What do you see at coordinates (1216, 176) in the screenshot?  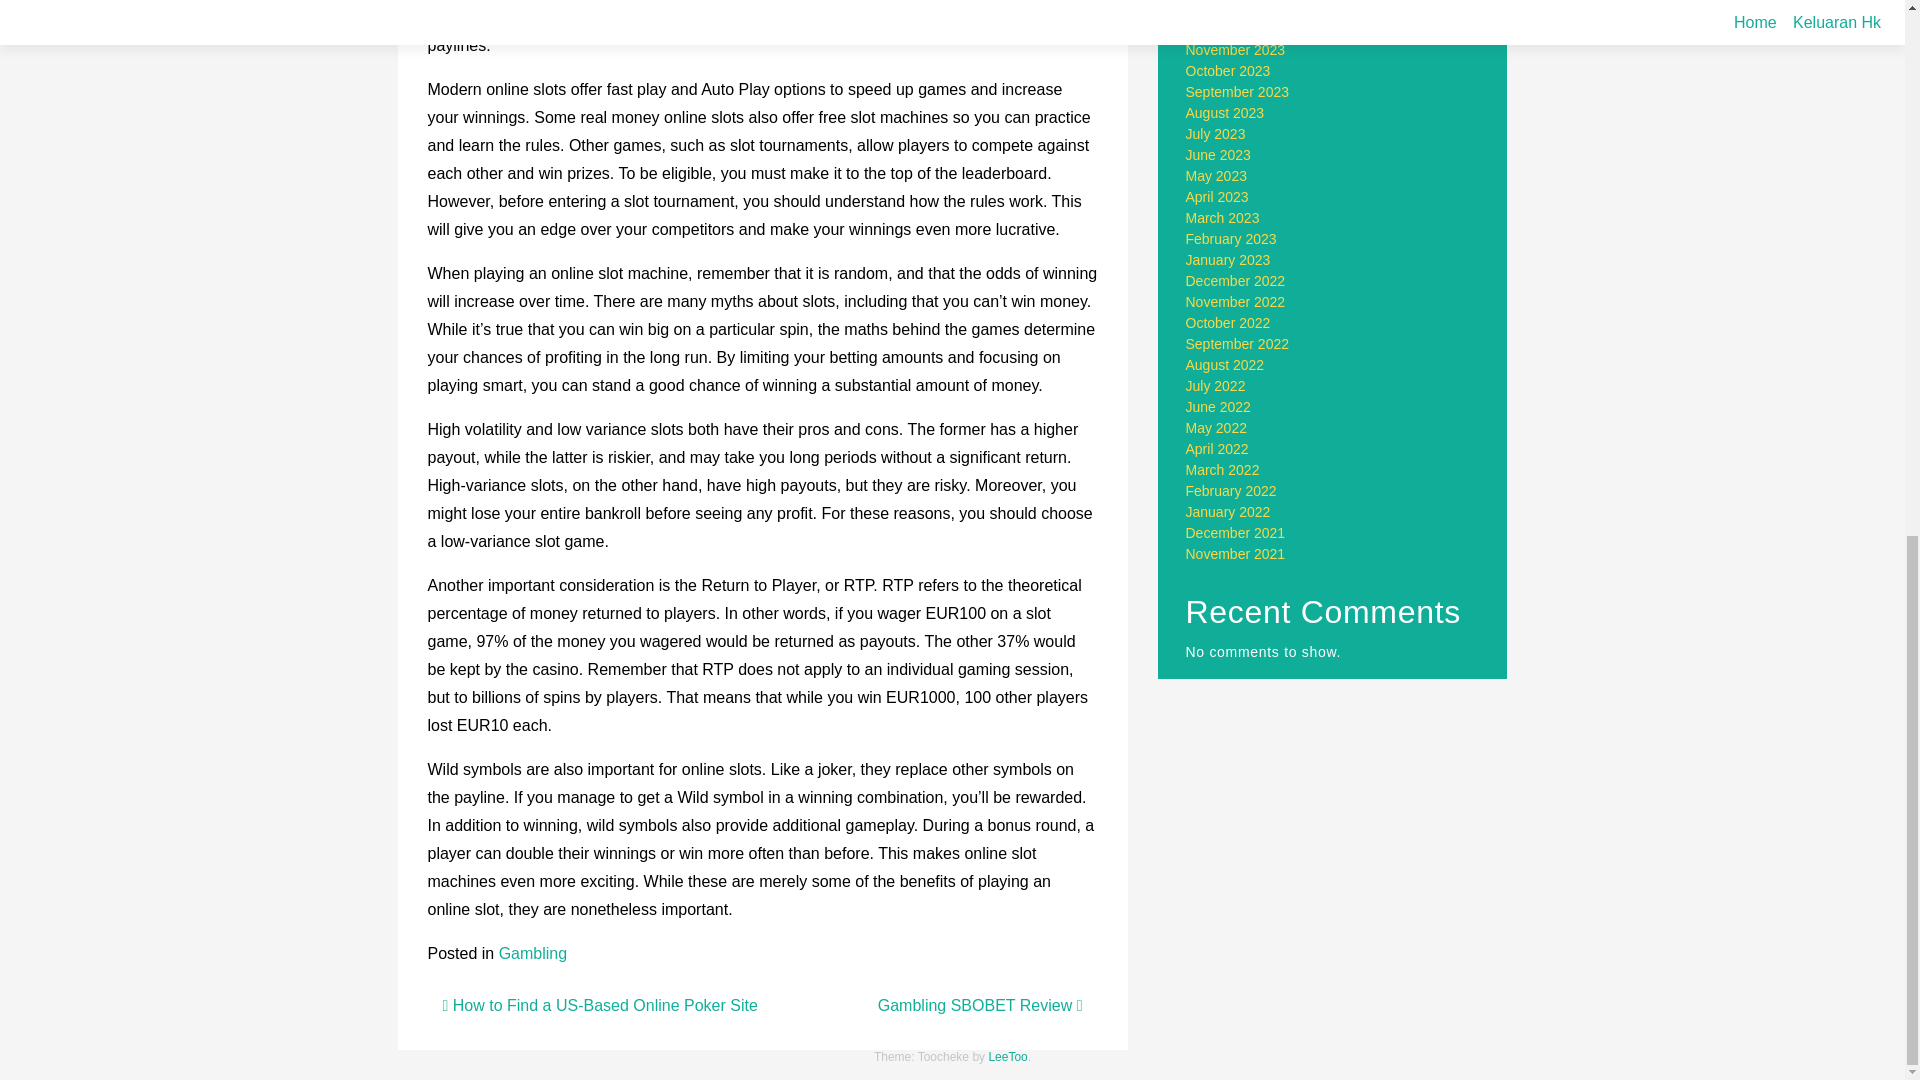 I see `May 2023` at bounding box center [1216, 176].